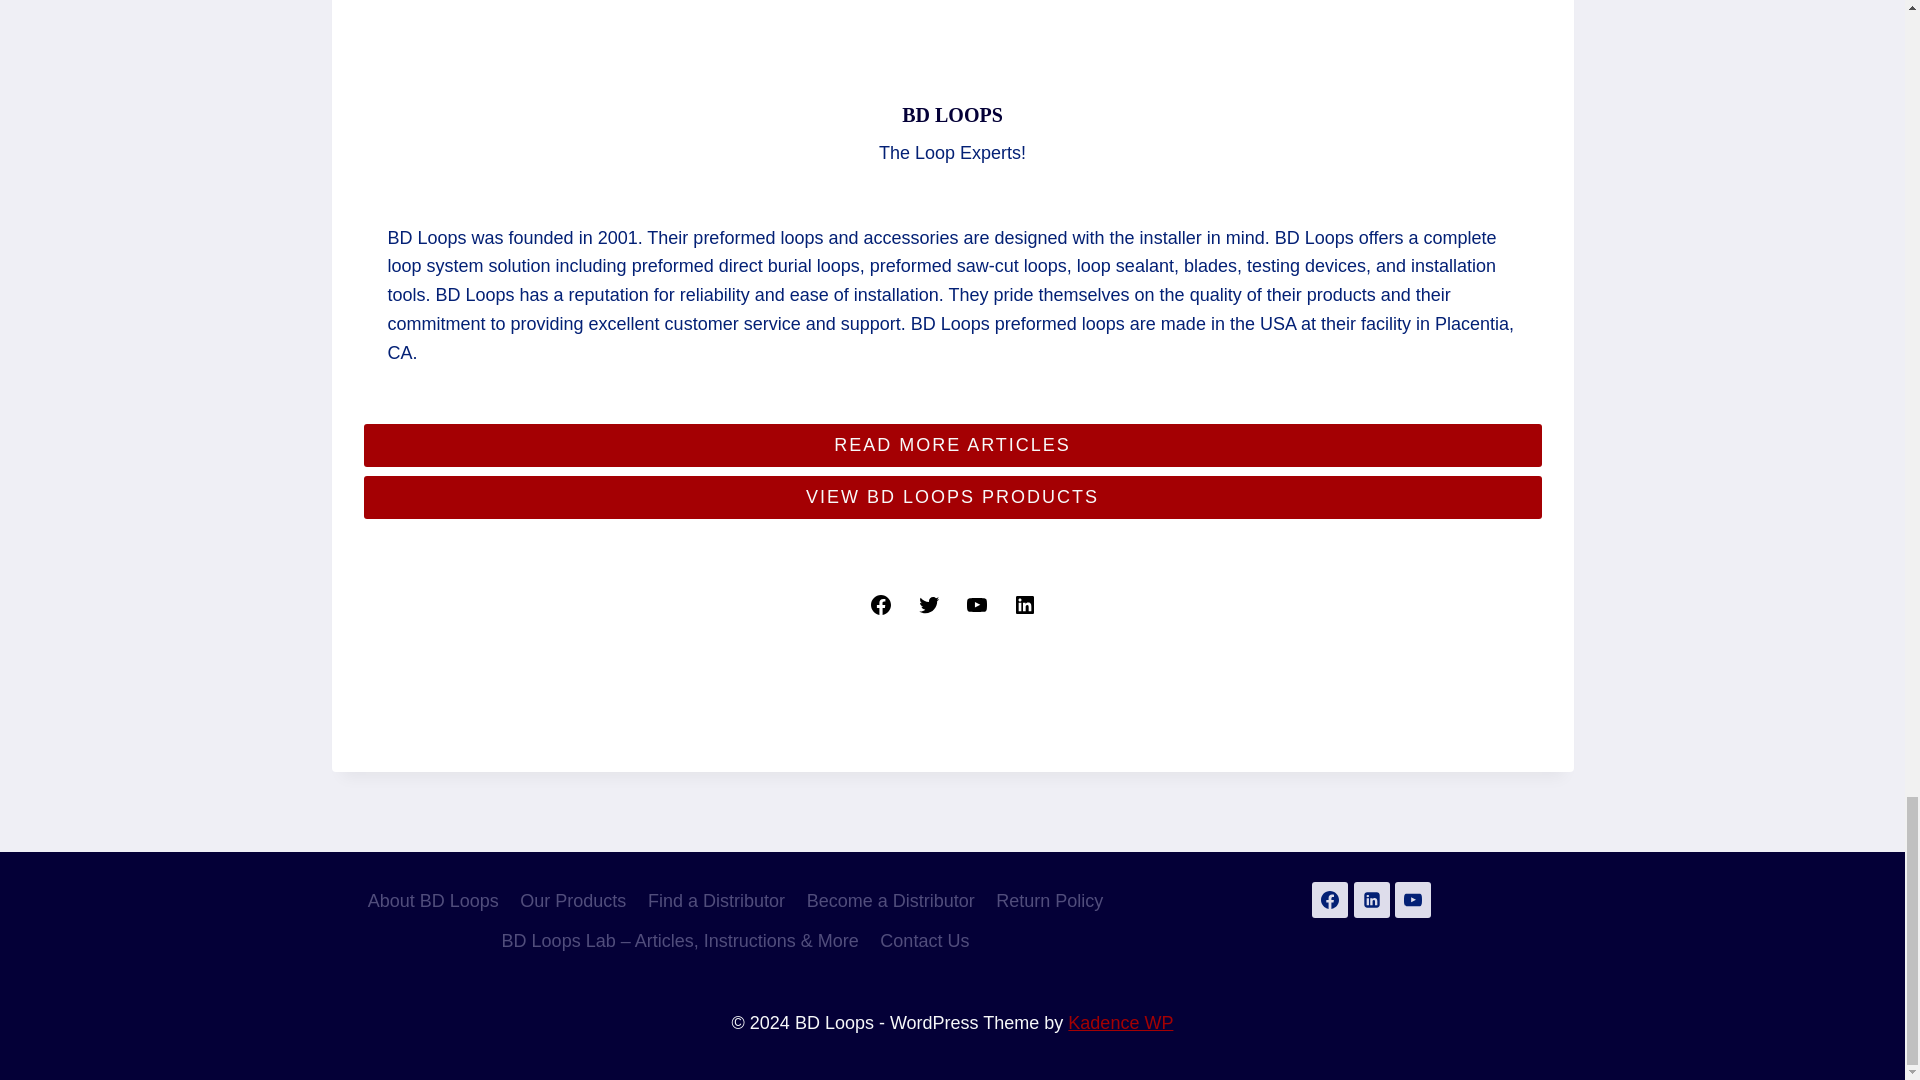 This screenshot has width=1920, height=1080. What do you see at coordinates (1024, 605) in the screenshot?
I see `LinkedIn` at bounding box center [1024, 605].